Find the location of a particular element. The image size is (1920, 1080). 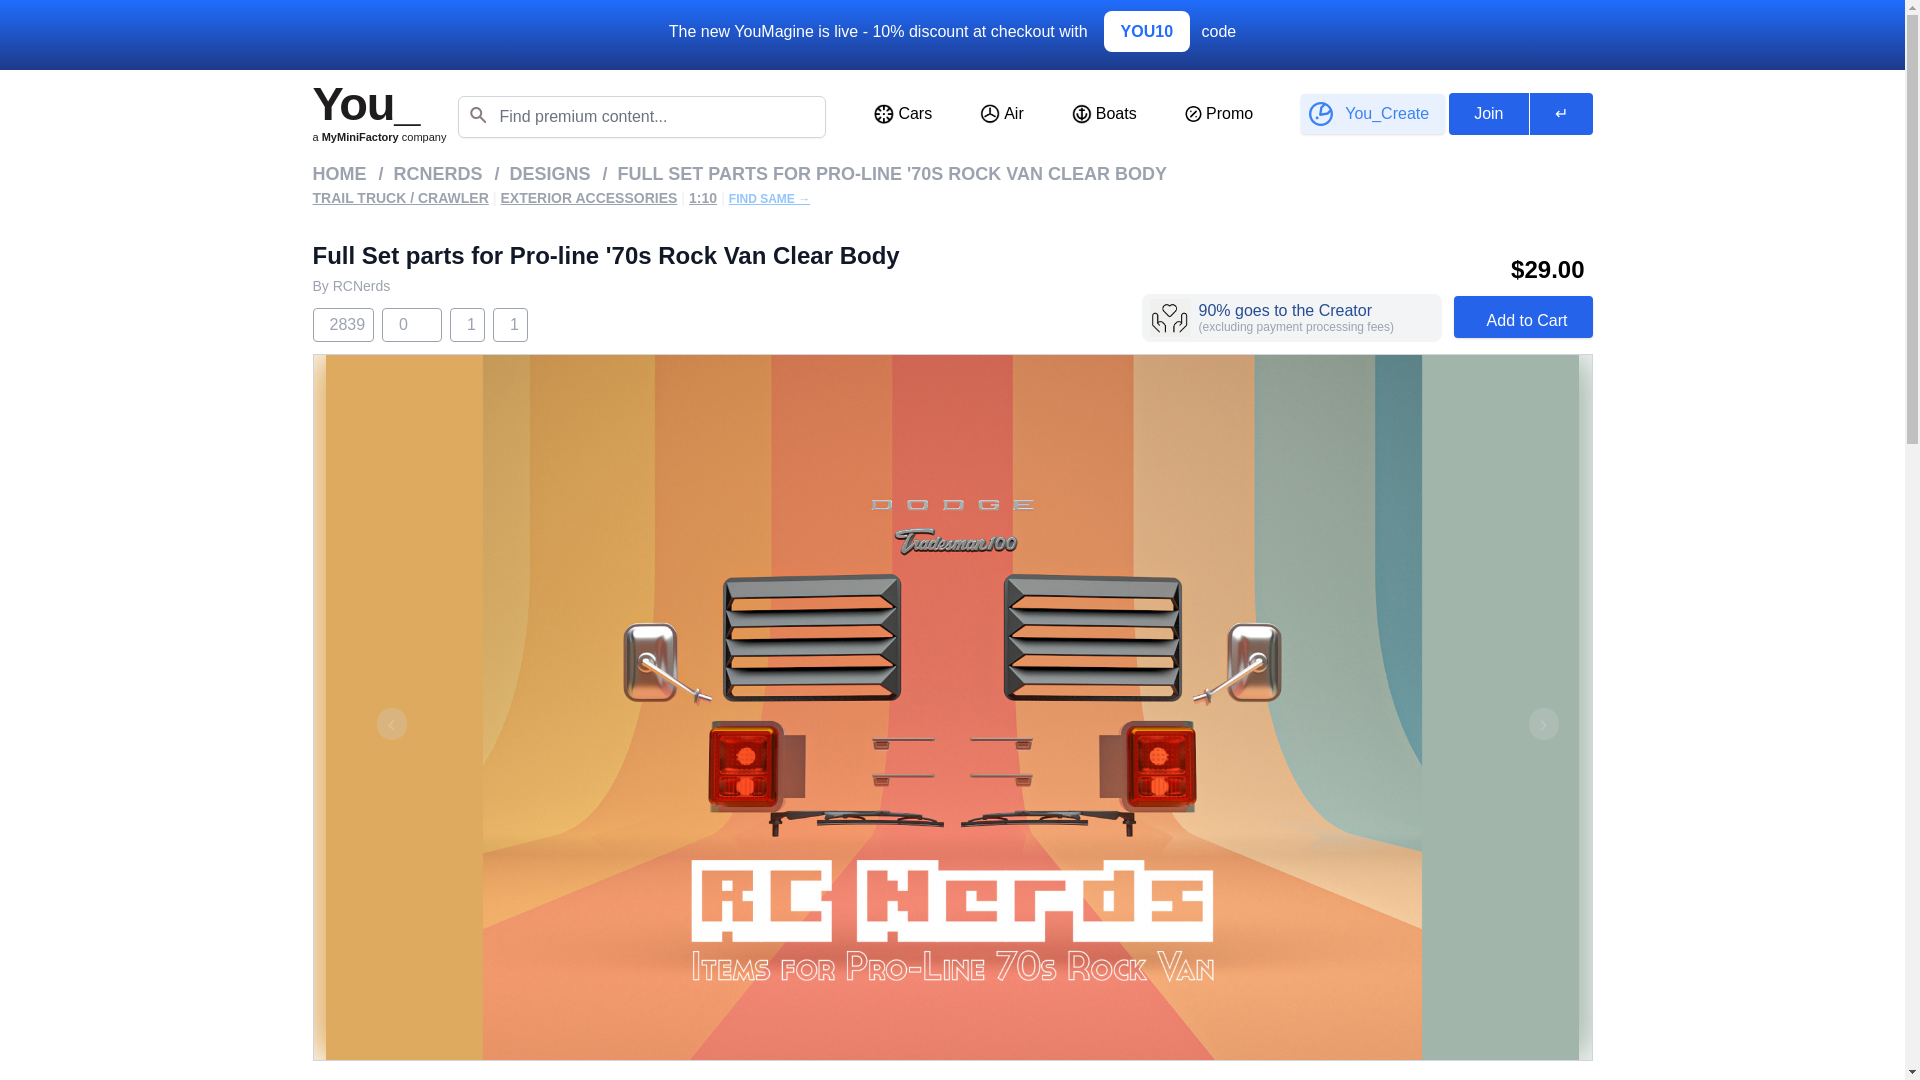

EXTERIOR ACCESSORIES is located at coordinates (588, 198).